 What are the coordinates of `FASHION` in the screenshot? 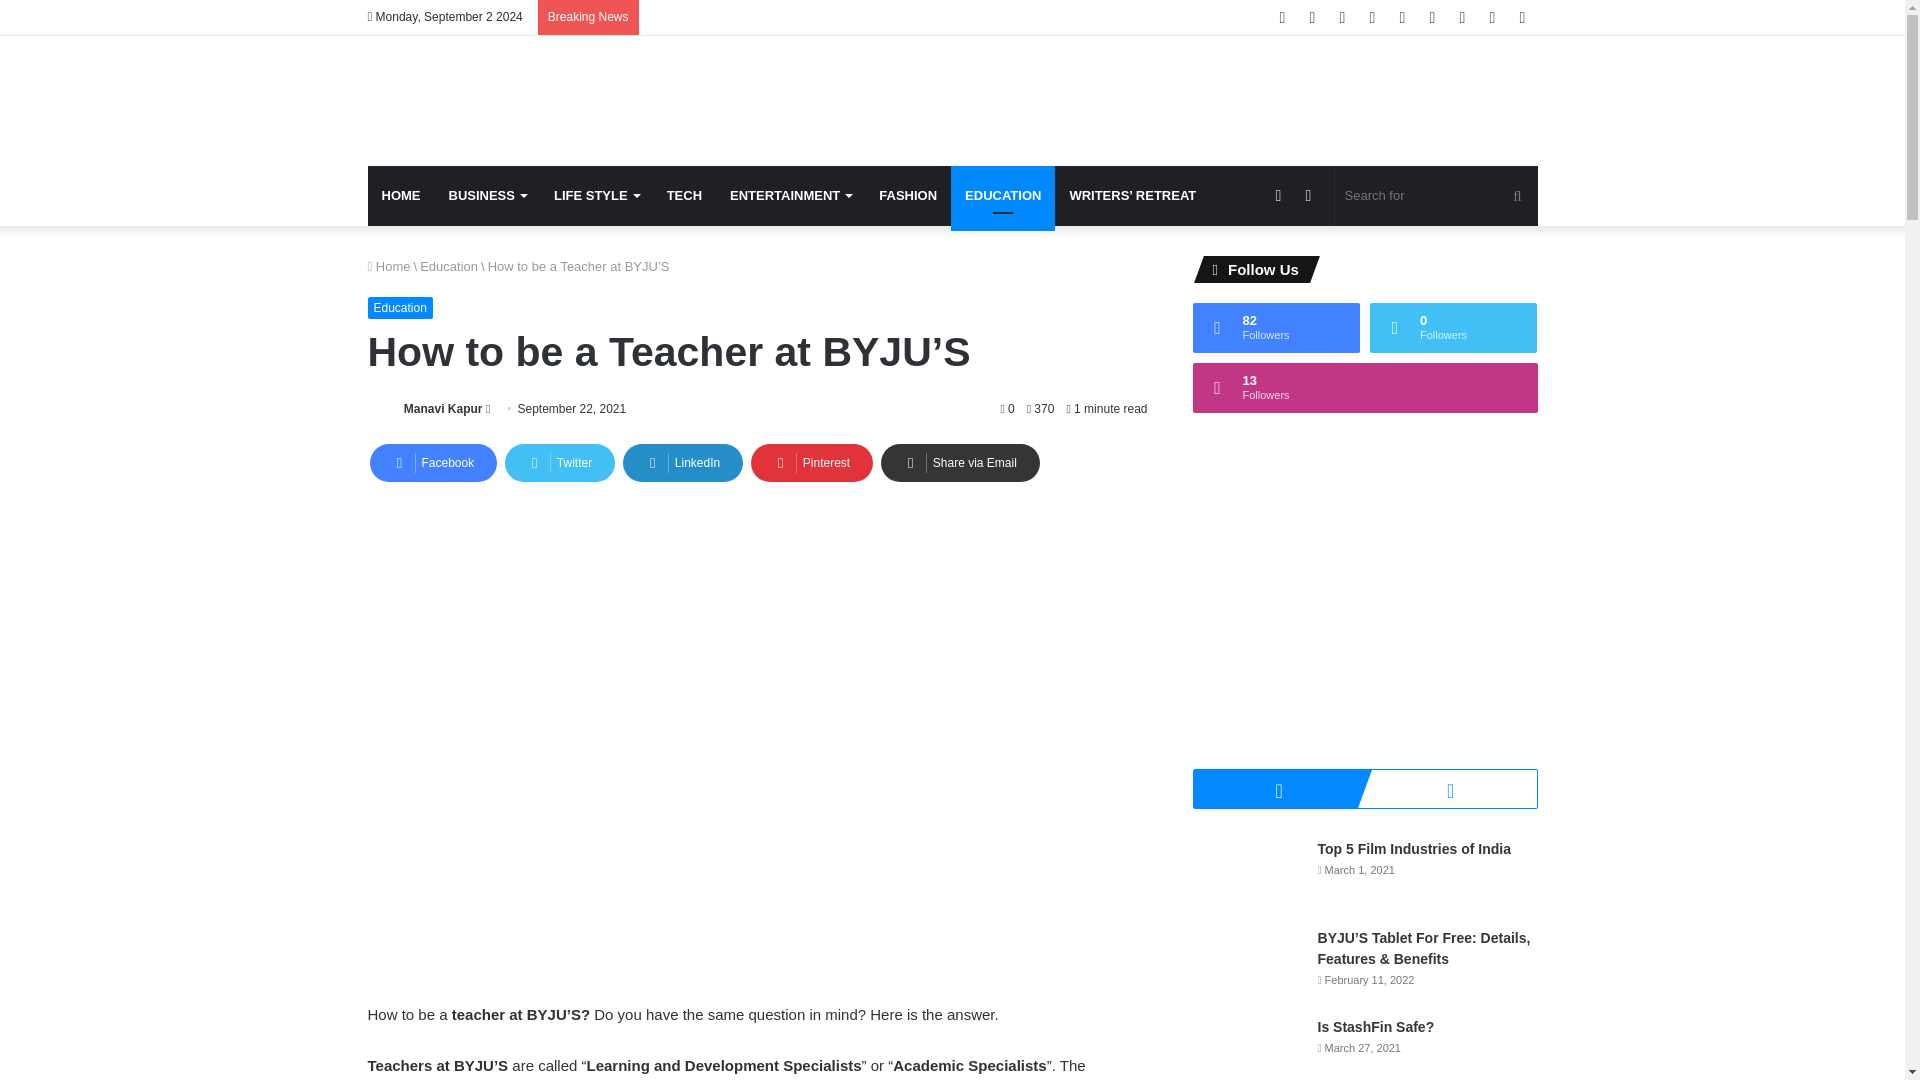 It's located at (908, 196).